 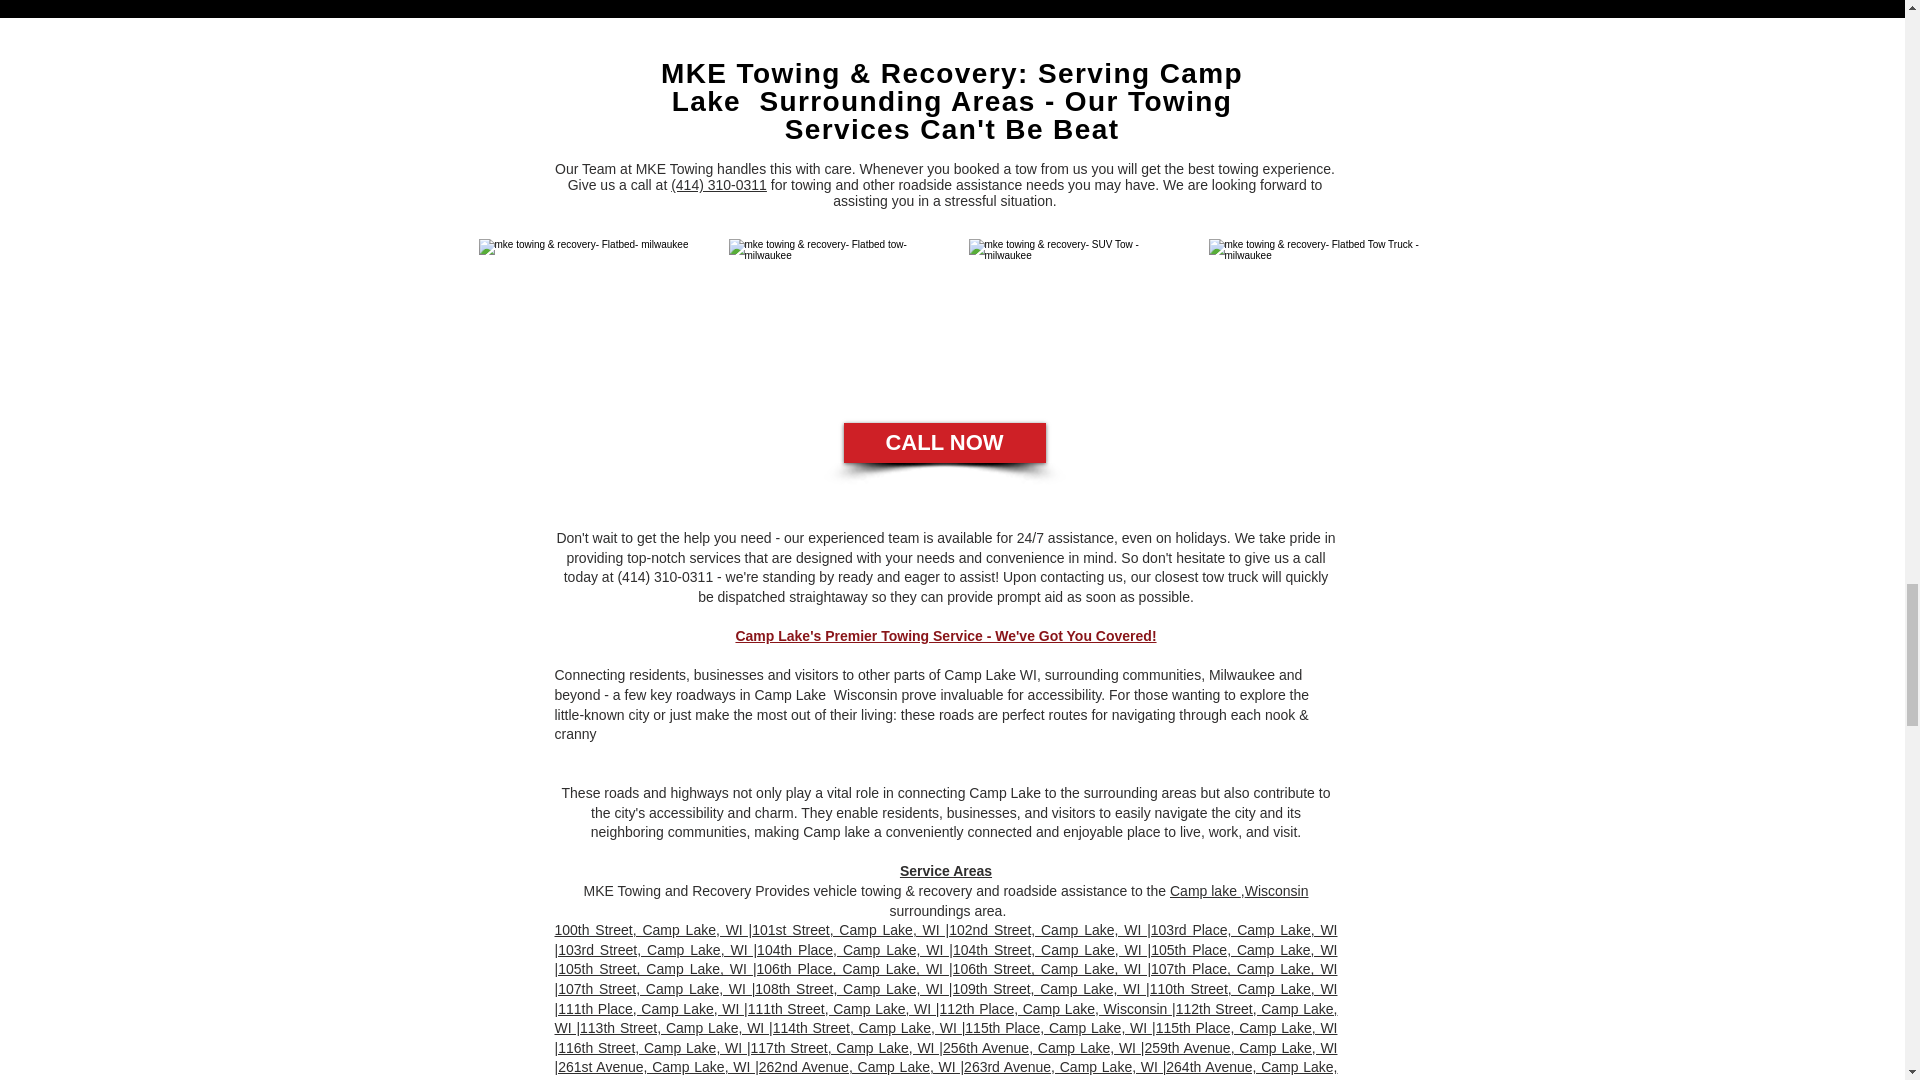 I want to click on towing services near me , so click(x=1316, y=311).